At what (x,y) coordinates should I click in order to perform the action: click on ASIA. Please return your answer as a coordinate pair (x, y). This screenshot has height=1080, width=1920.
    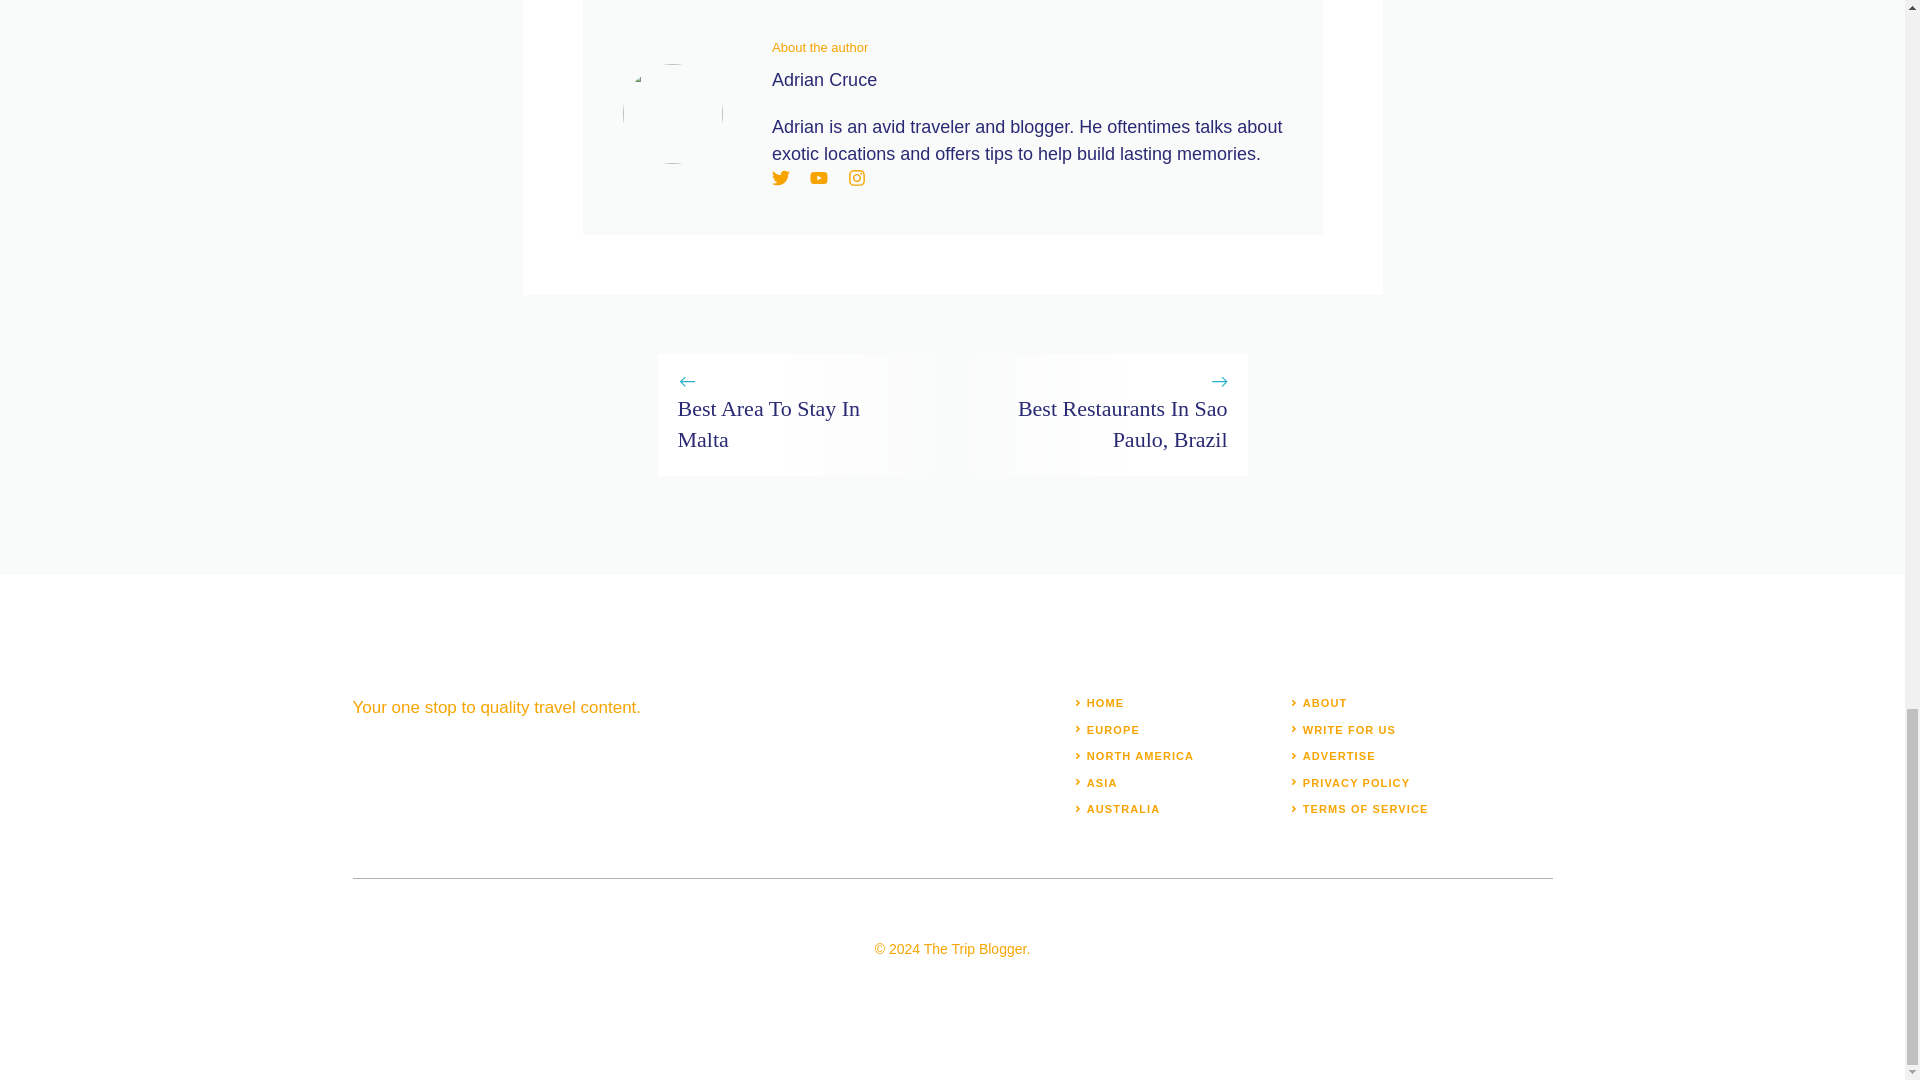
    Looking at the image, I should click on (1102, 782).